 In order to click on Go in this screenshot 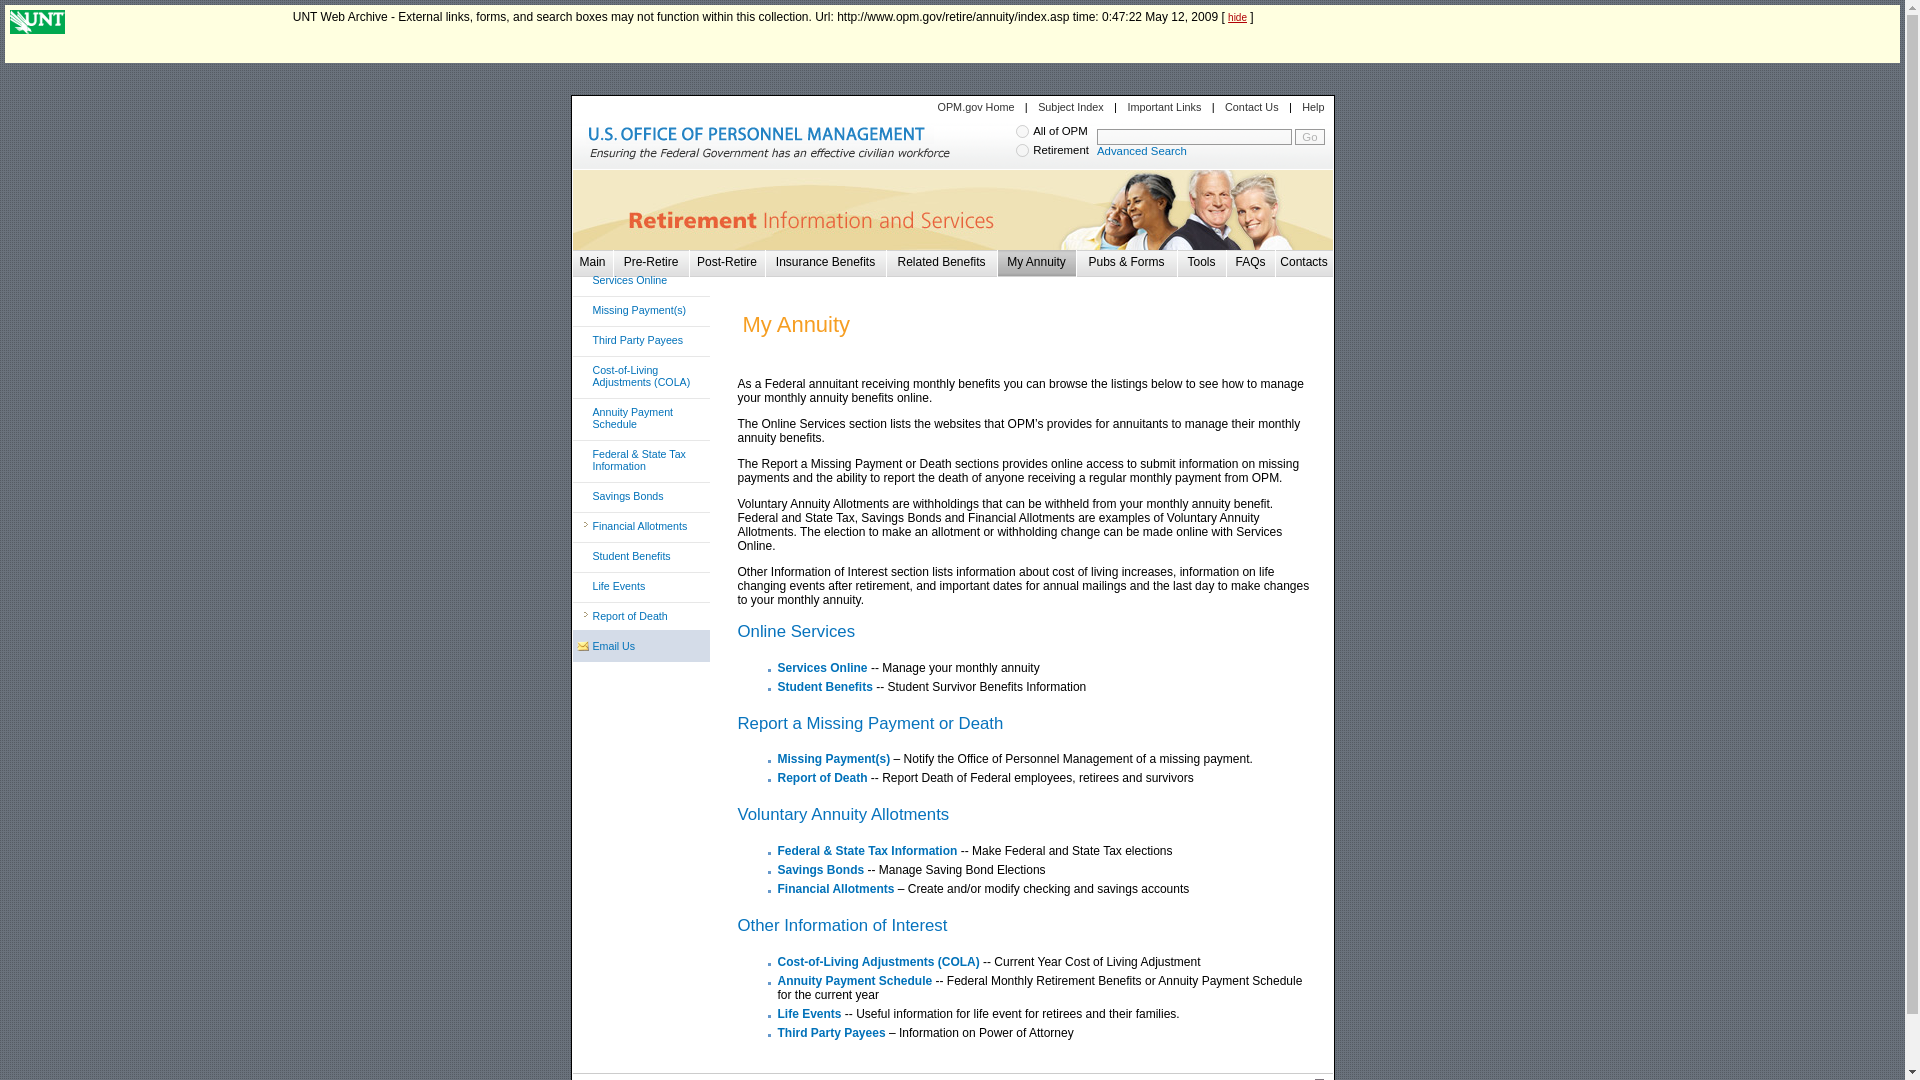, I will do `click(1309, 136)`.